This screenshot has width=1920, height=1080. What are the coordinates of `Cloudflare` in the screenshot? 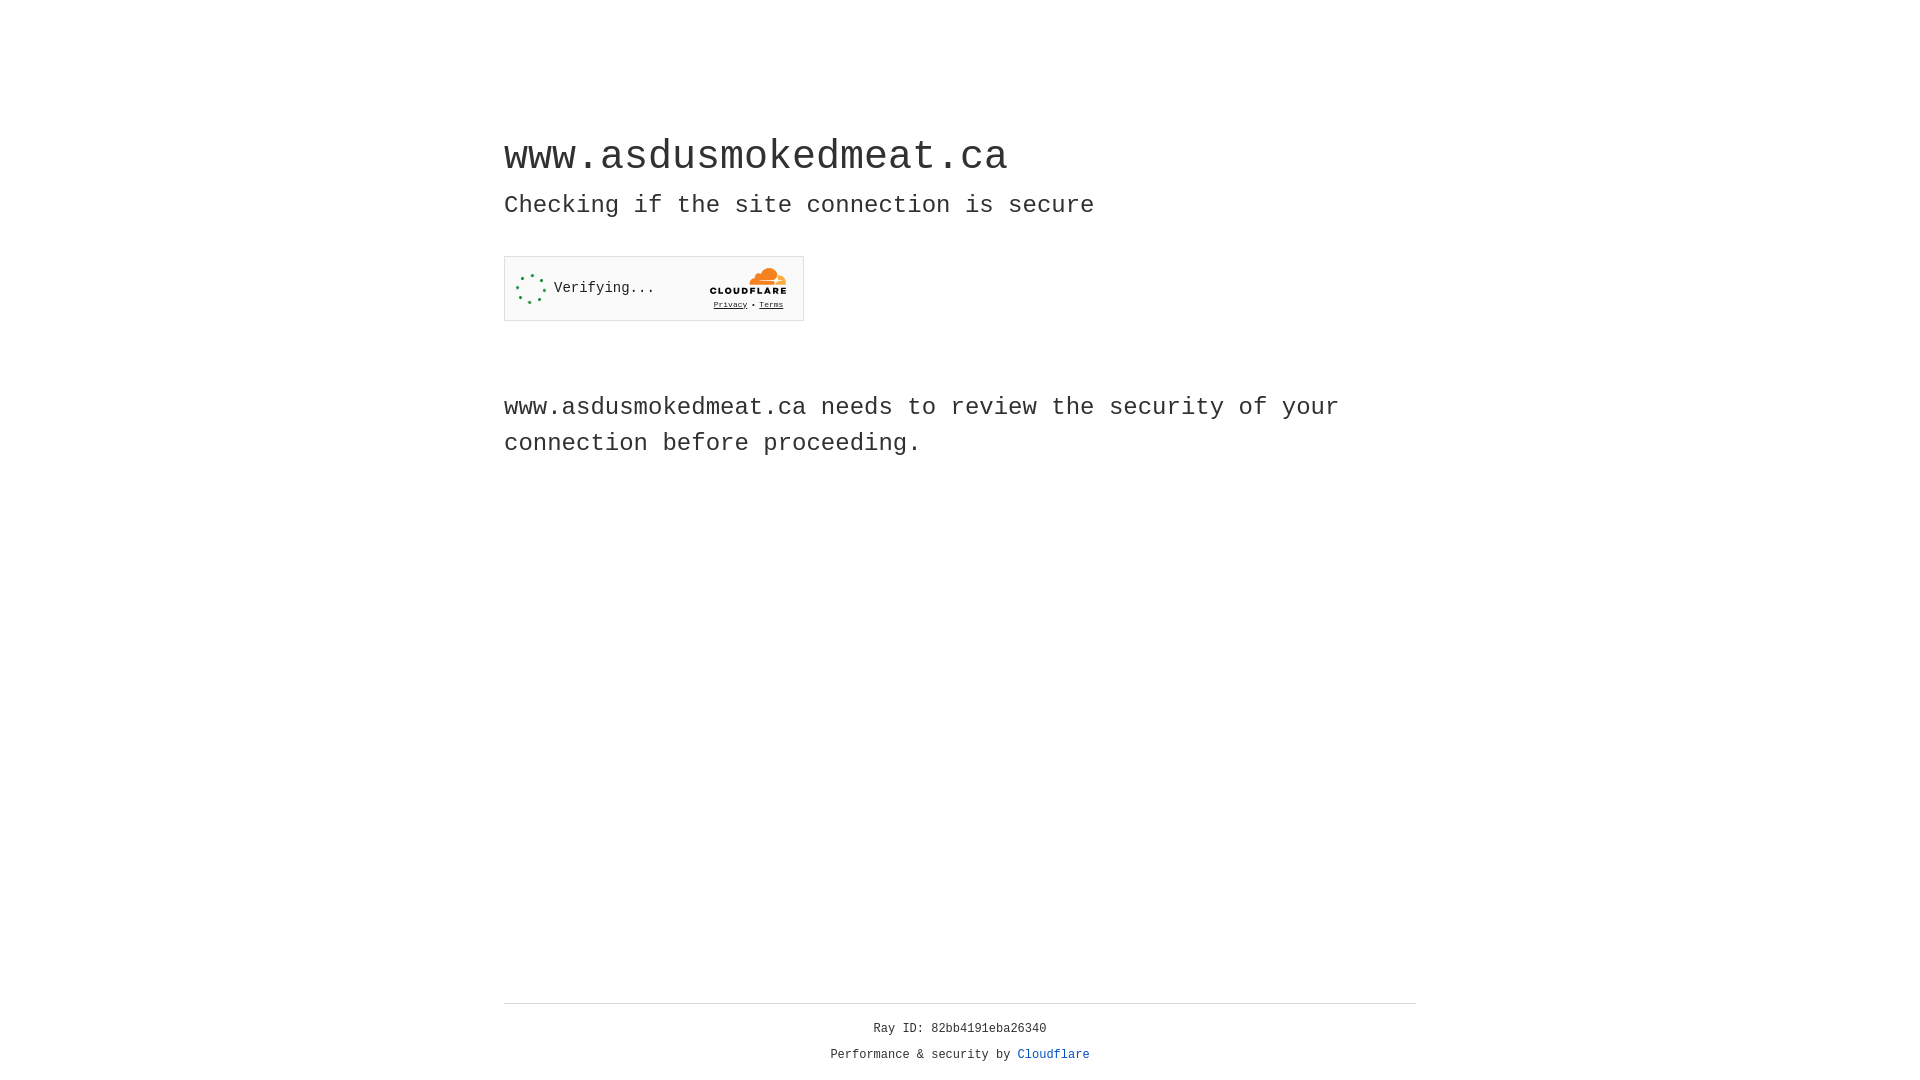 It's located at (1054, 1055).